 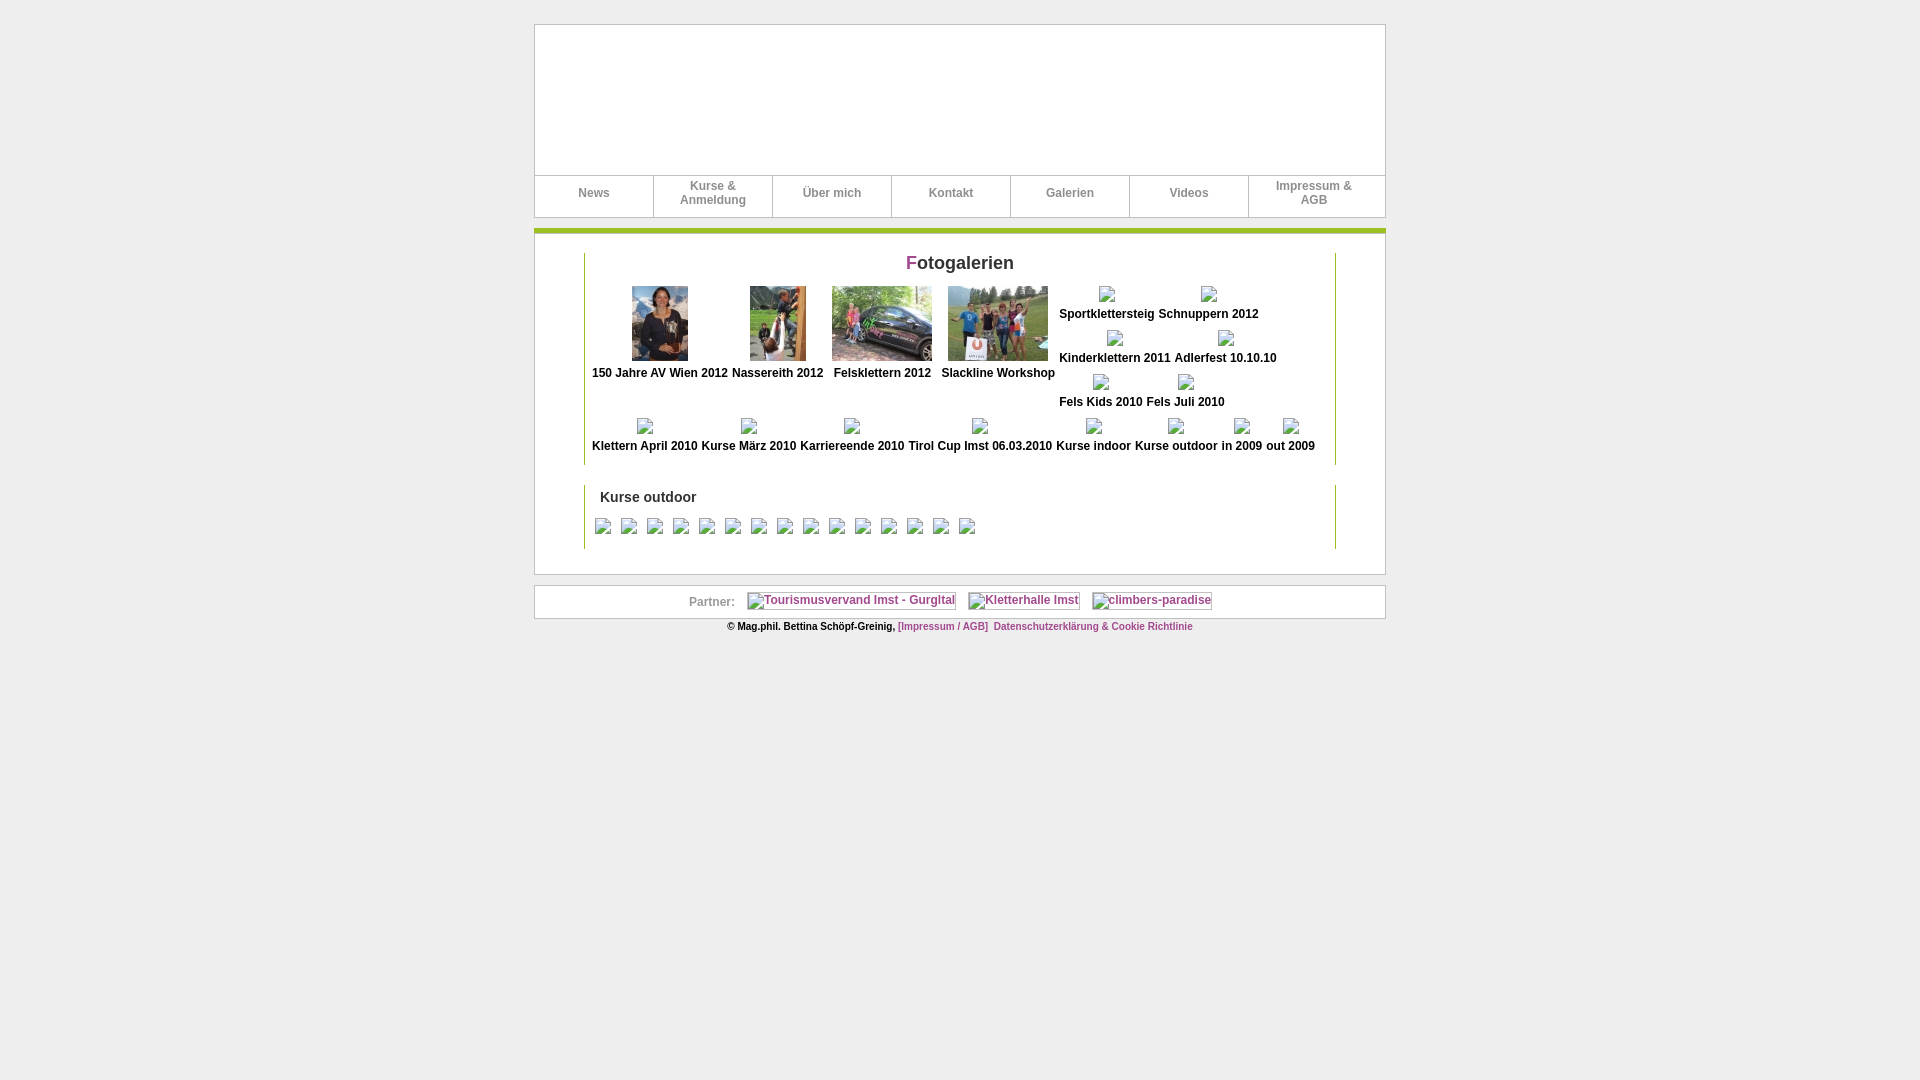 What do you see at coordinates (1209, 308) in the screenshot?
I see `Schnuppern 2012` at bounding box center [1209, 308].